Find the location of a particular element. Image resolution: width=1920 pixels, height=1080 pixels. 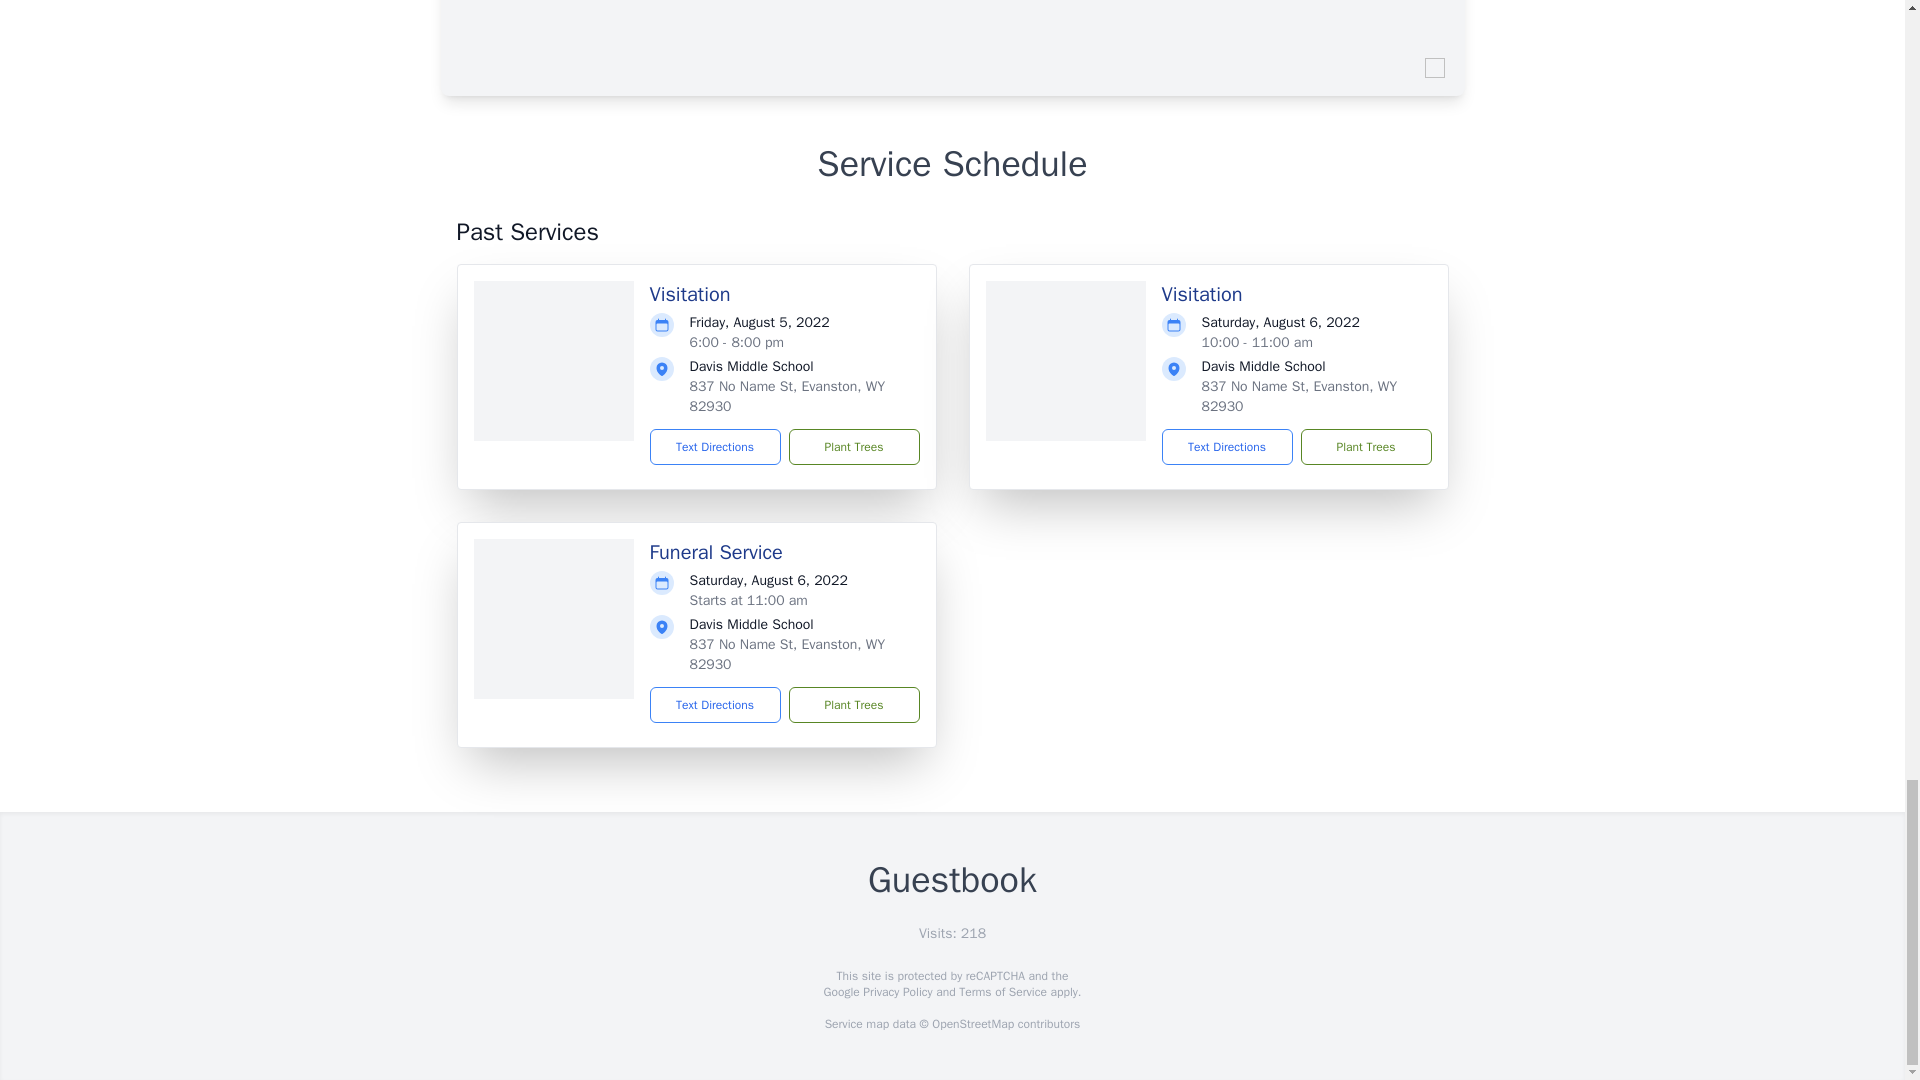

837 No Name St, Evanston, WY 82930 is located at coordinates (787, 654).